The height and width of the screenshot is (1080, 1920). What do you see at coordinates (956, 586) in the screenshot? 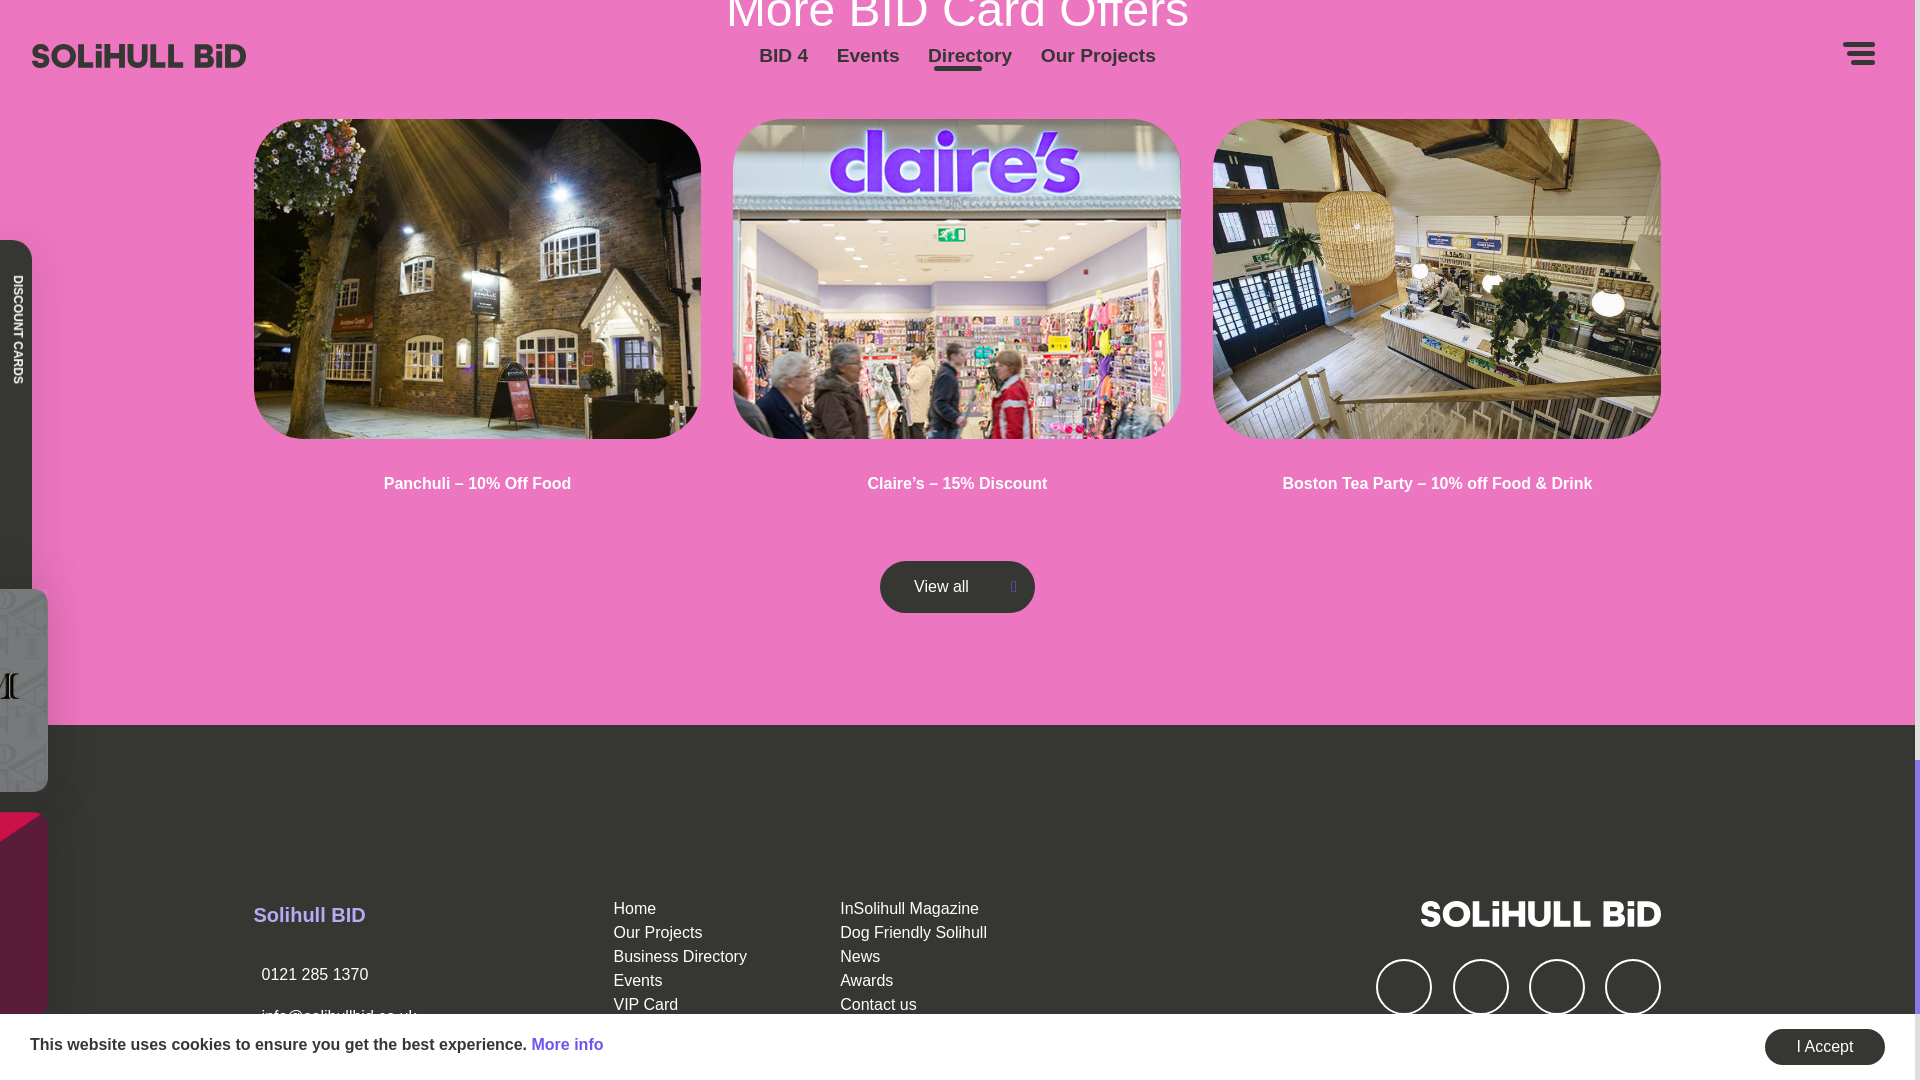
I see `View all` at bounding box center [956, 586].